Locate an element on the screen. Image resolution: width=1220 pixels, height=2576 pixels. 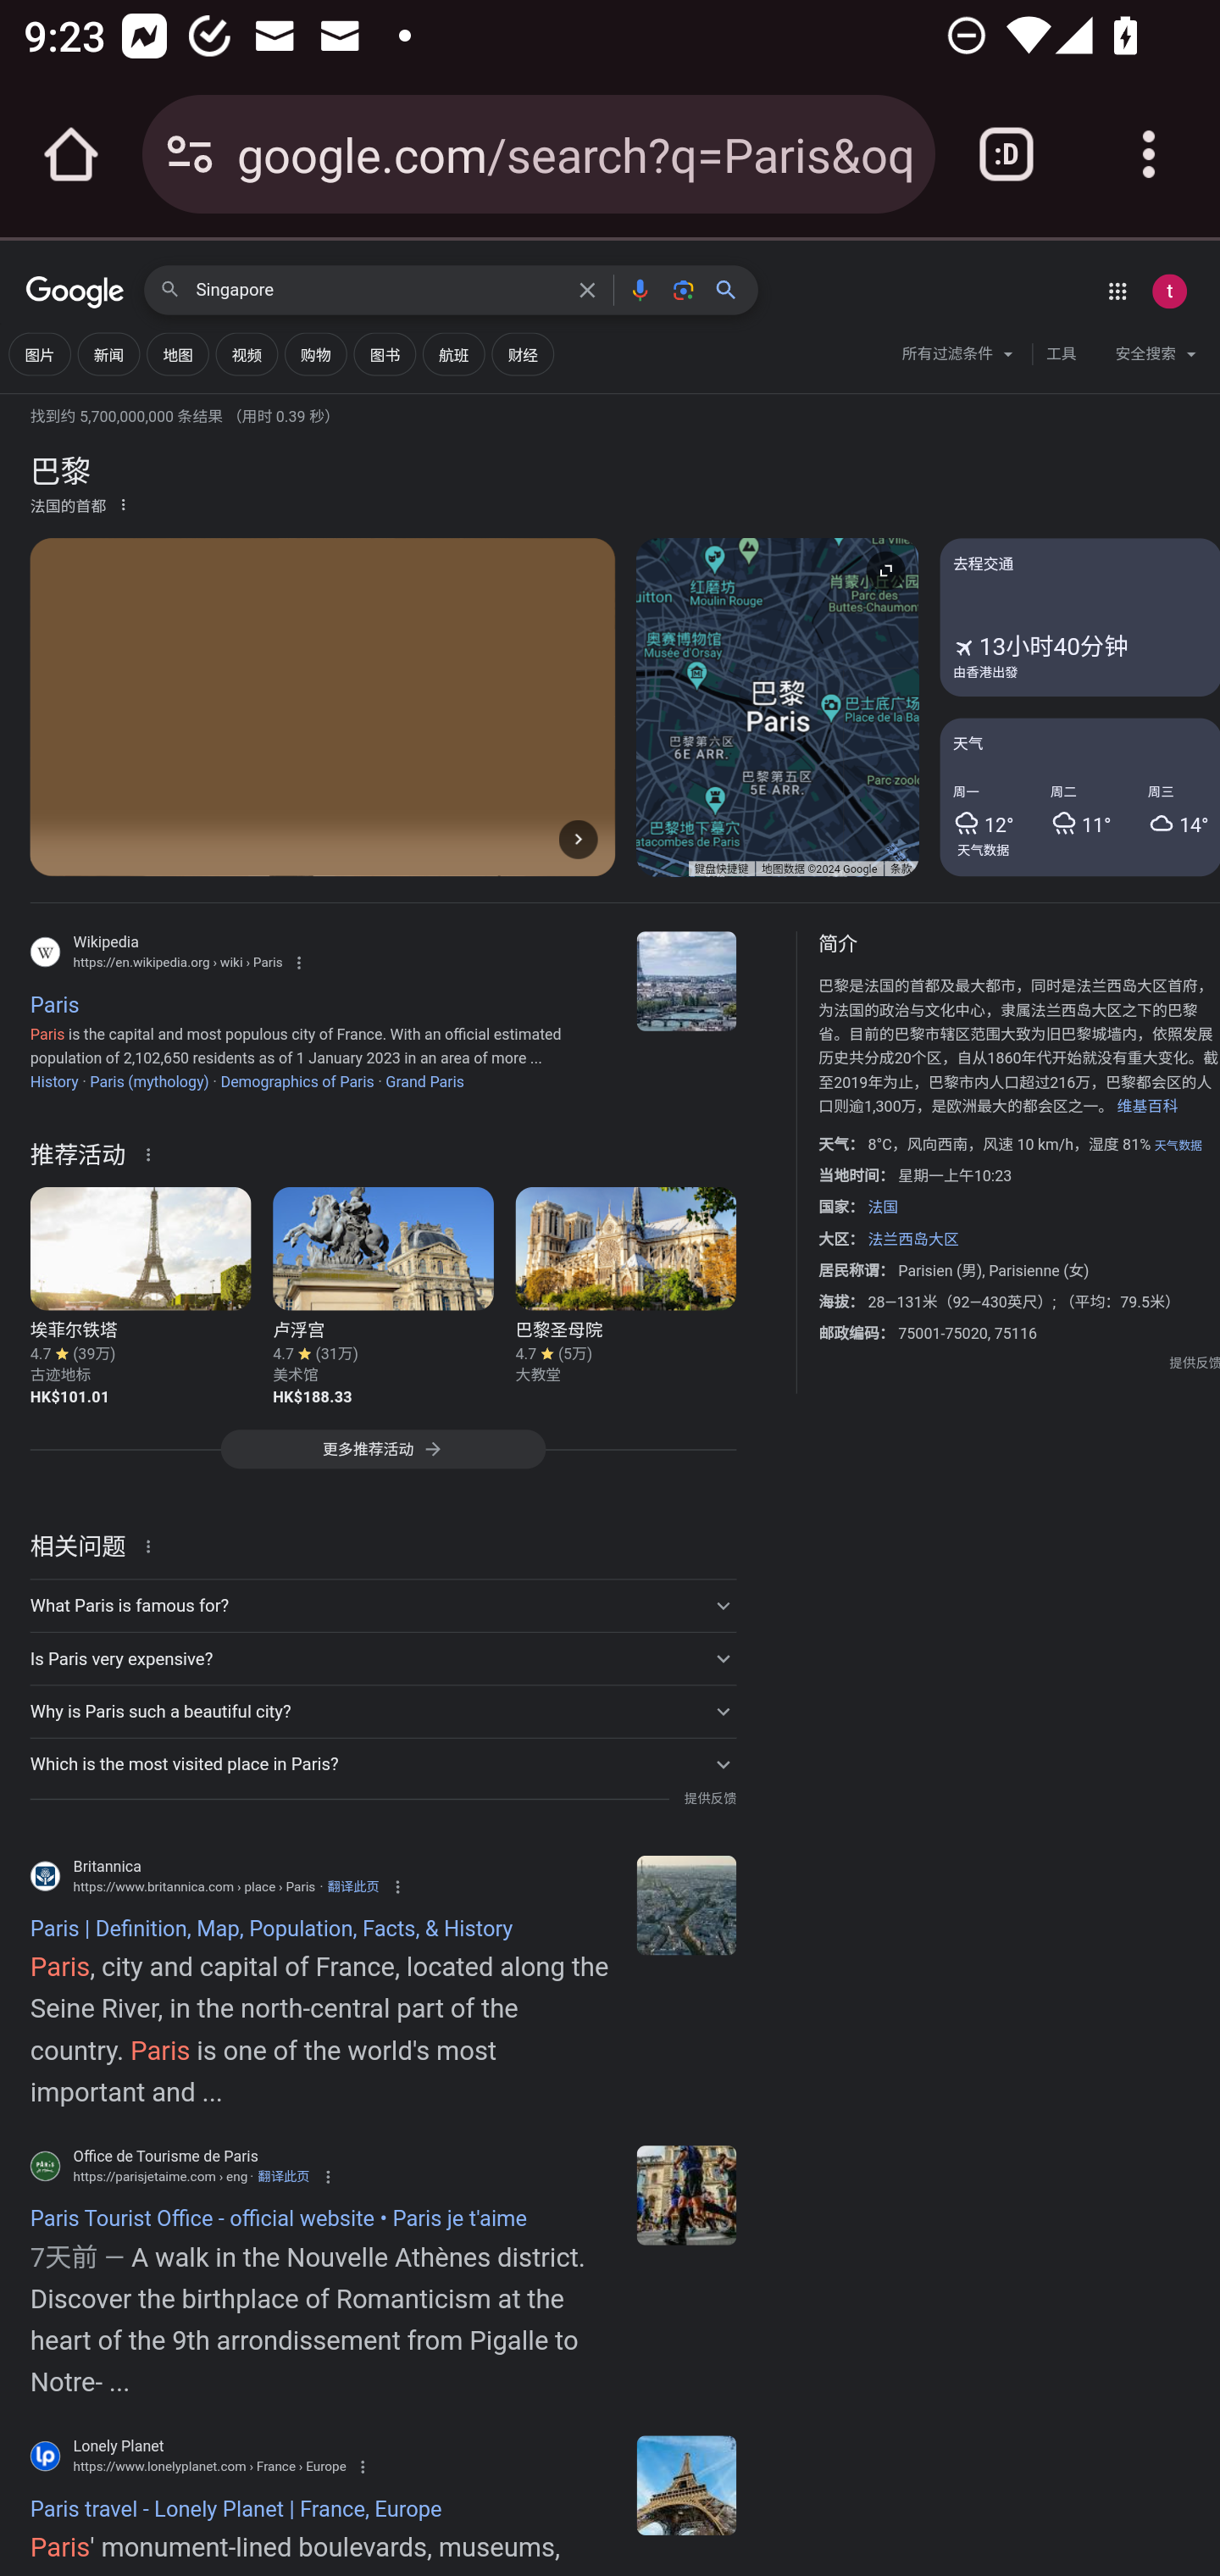
paris is located at coordinates (686, 2484).